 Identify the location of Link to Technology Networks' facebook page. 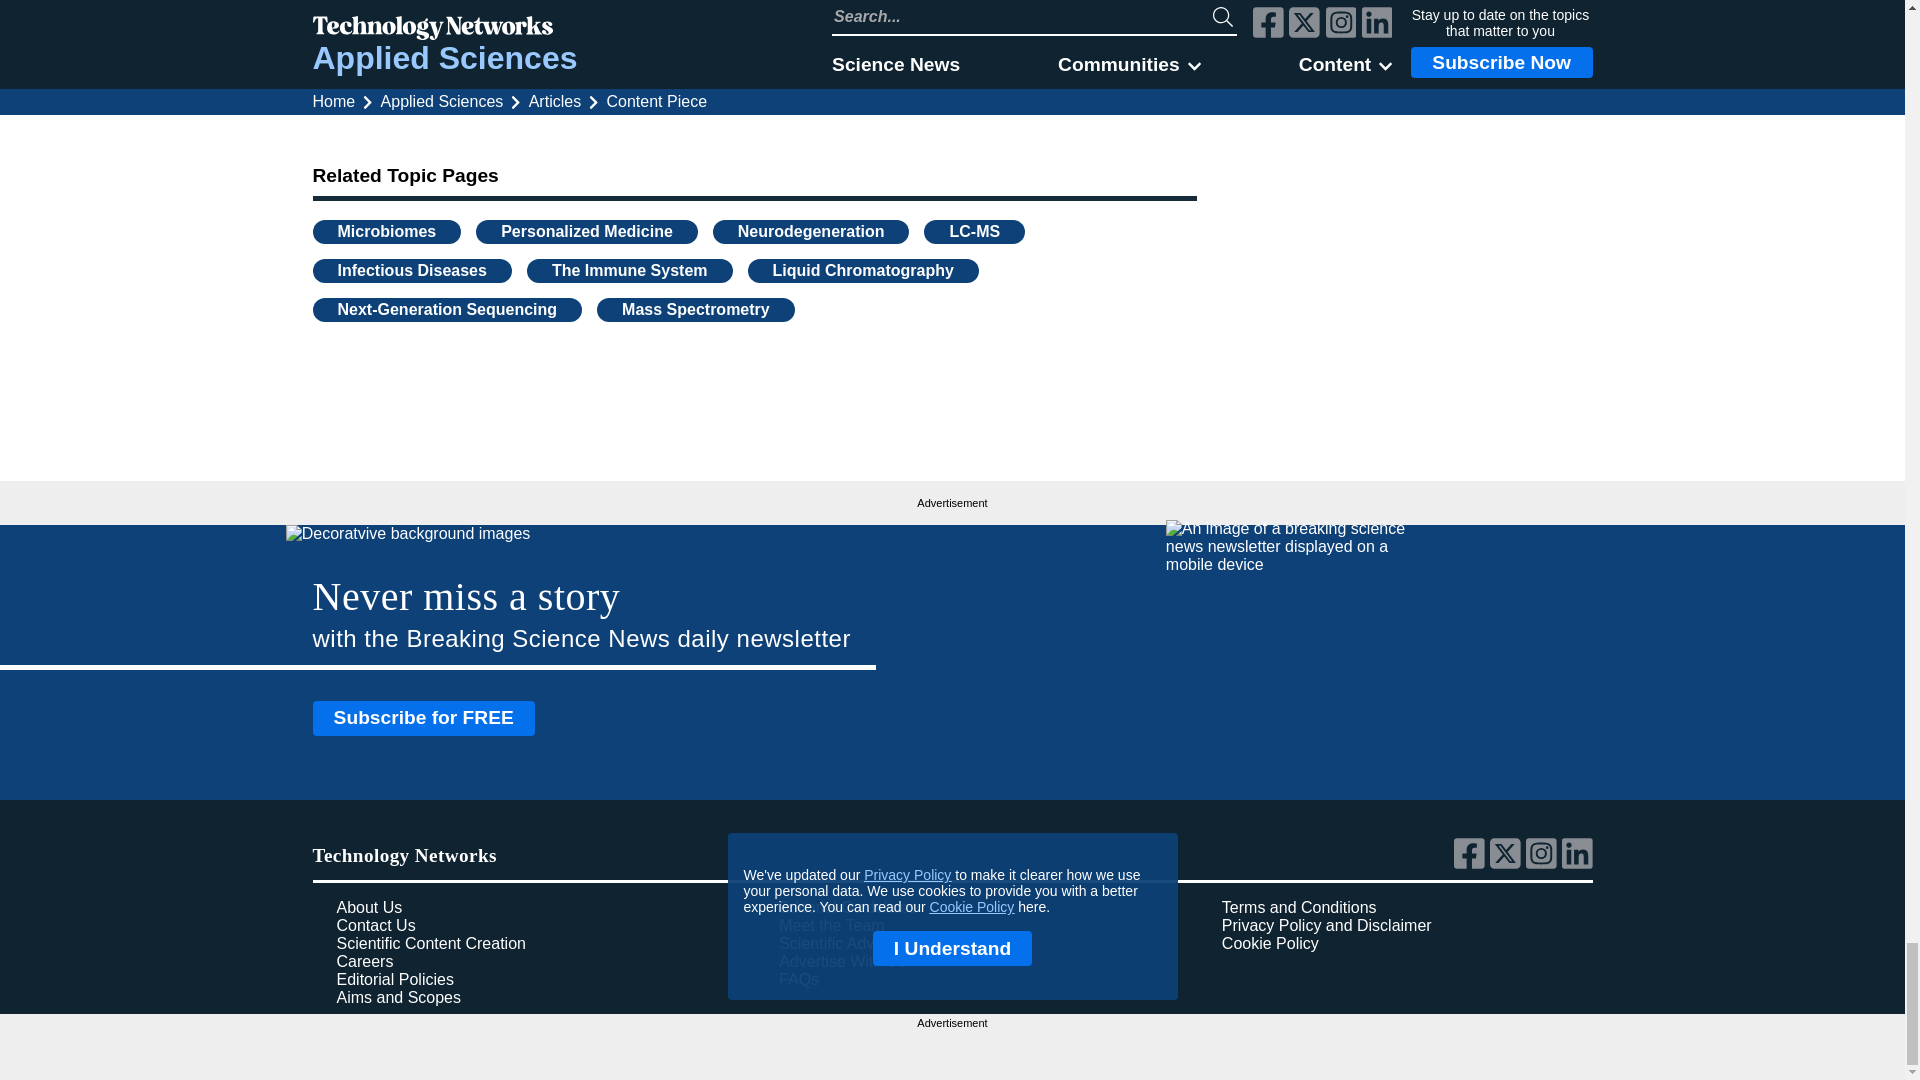
(1471, 864).